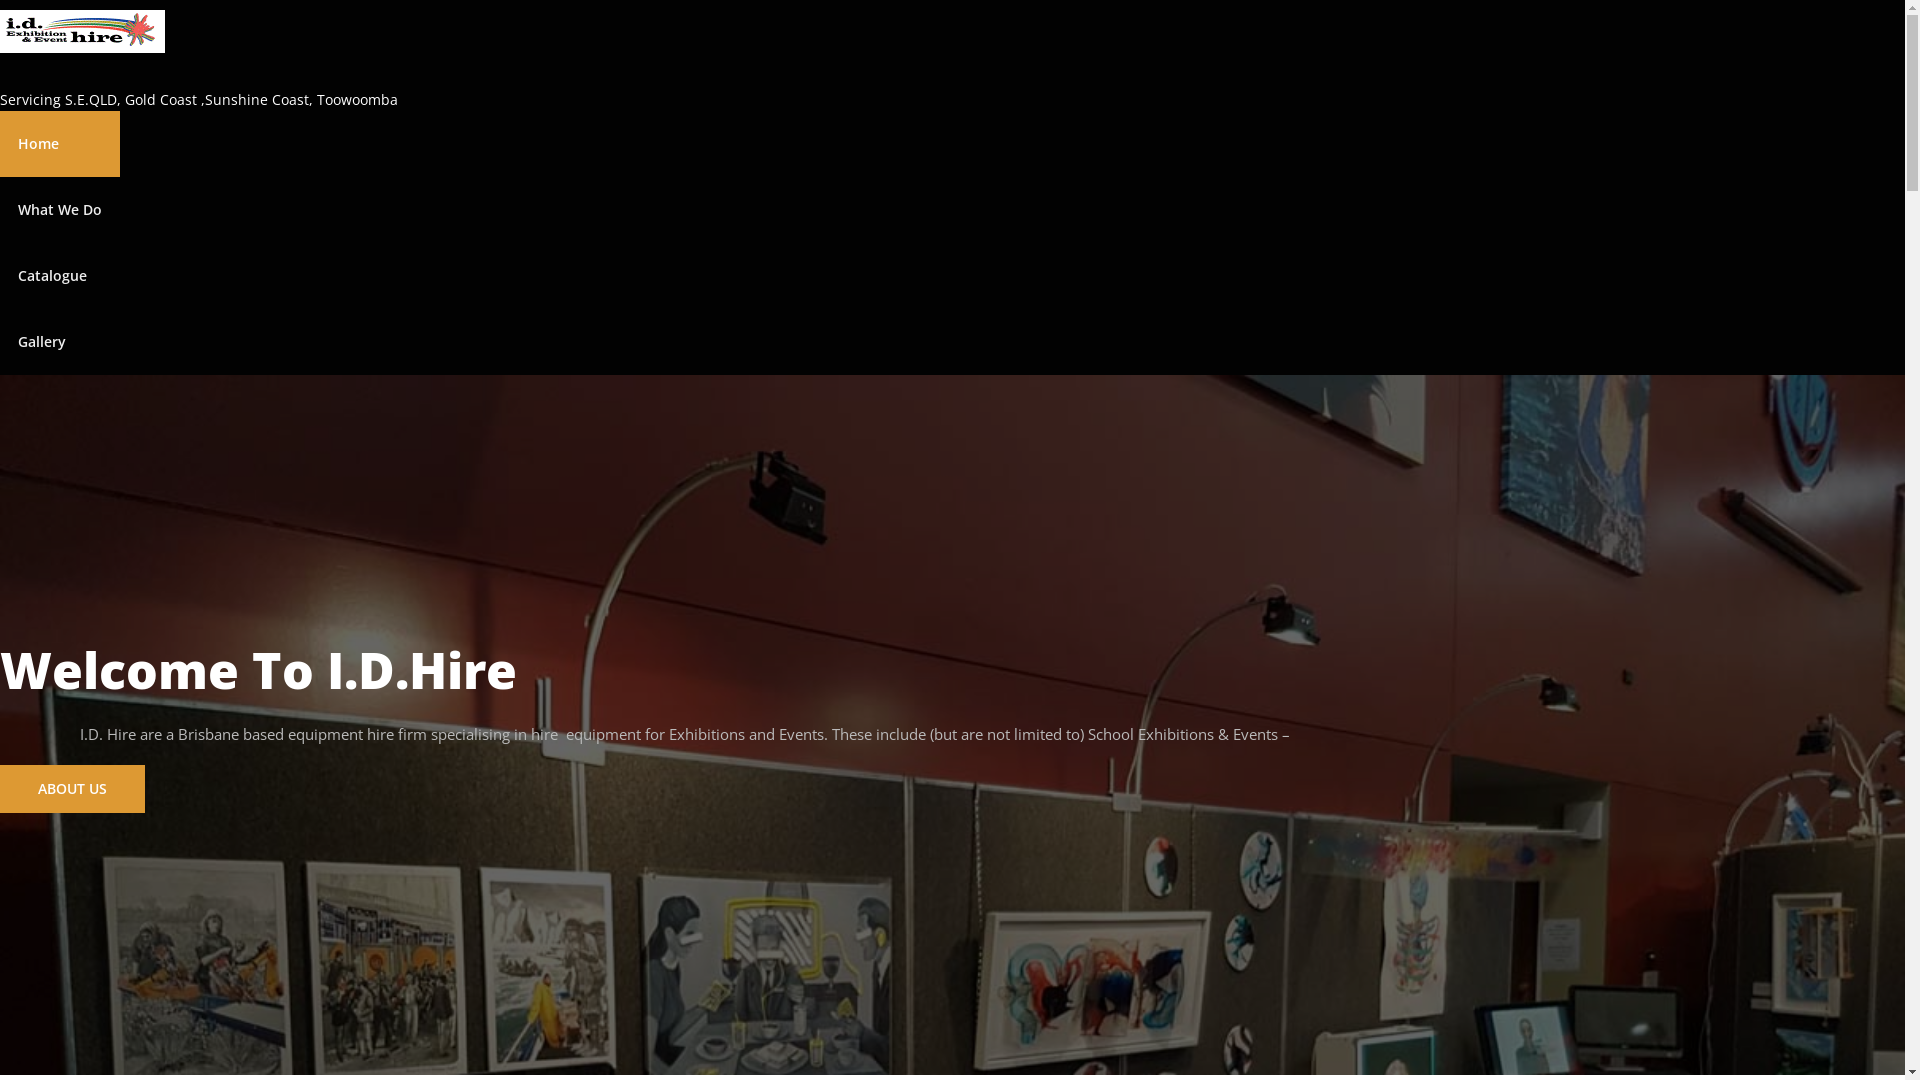  I want to click on Catalogue, so click(60, 276).